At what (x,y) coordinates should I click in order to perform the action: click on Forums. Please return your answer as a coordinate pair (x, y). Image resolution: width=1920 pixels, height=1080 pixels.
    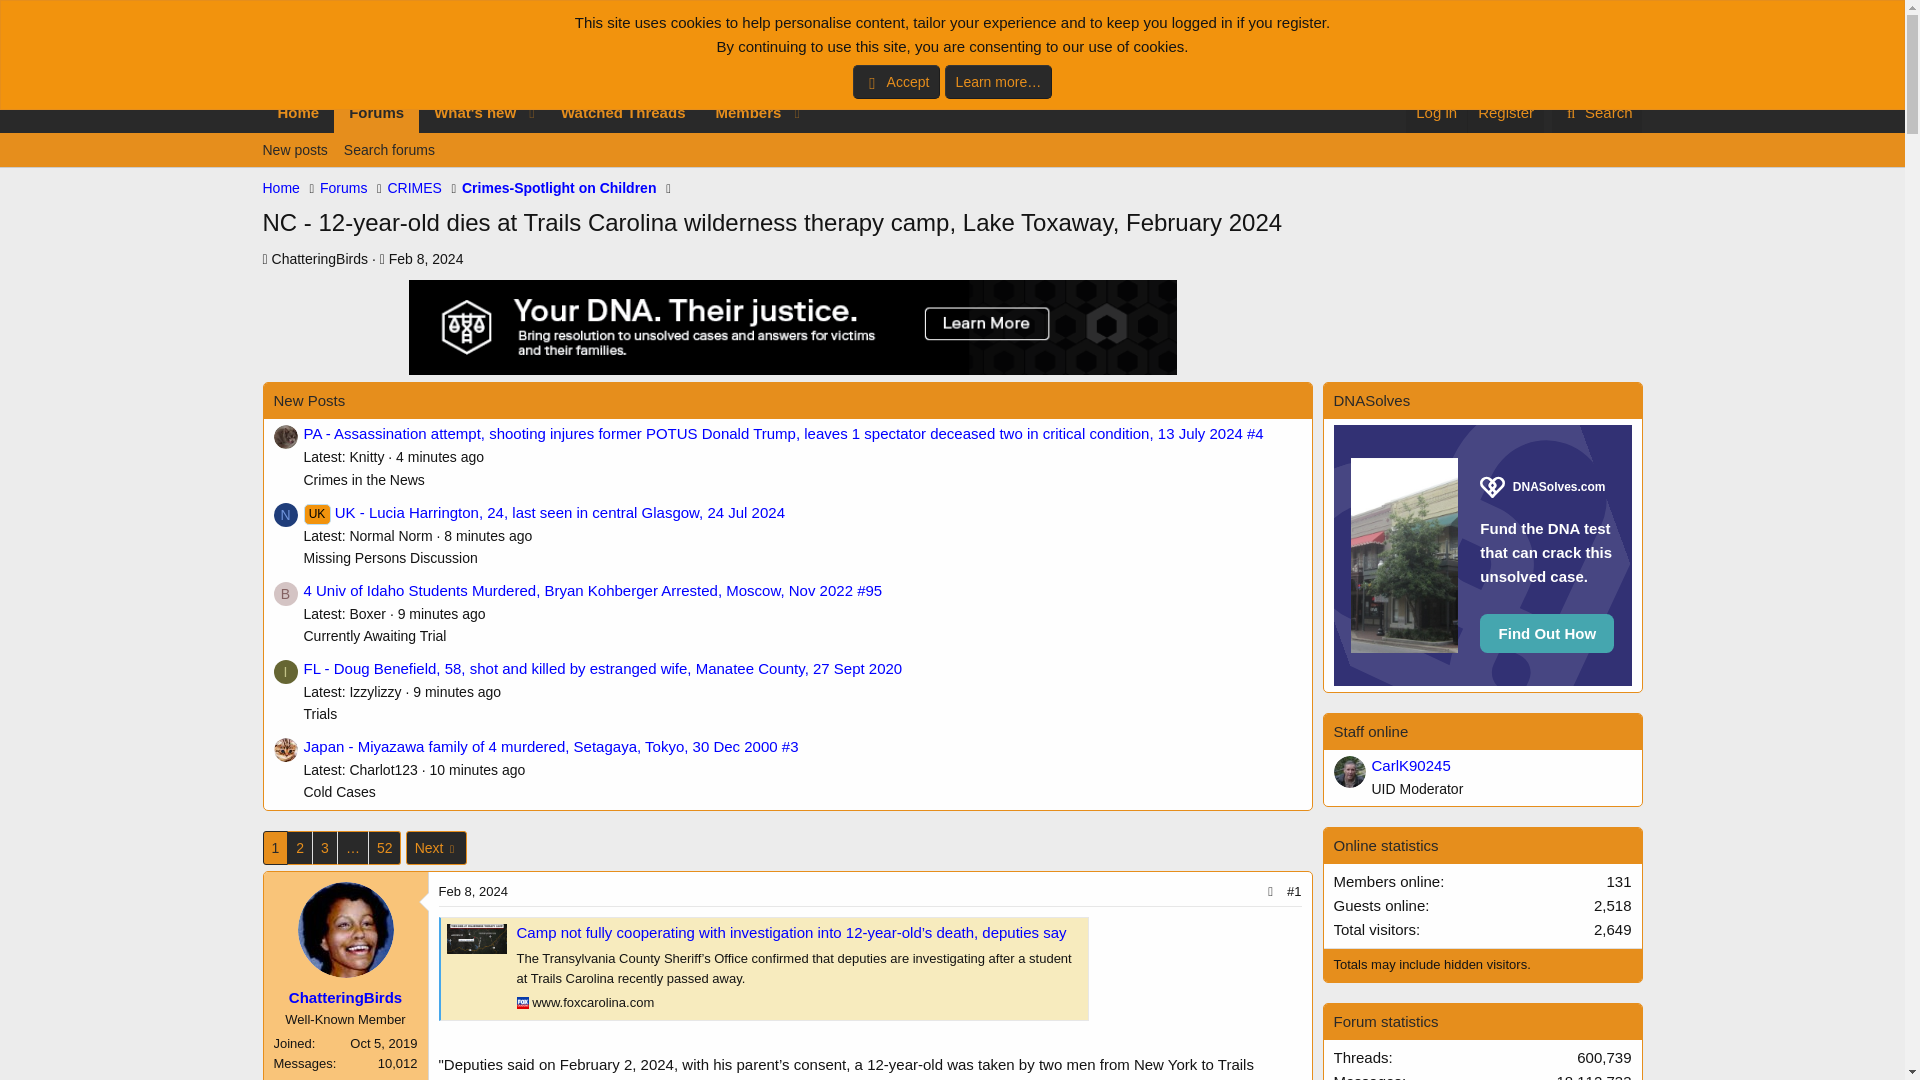
    Looking at the image, I should click on (414, 188).